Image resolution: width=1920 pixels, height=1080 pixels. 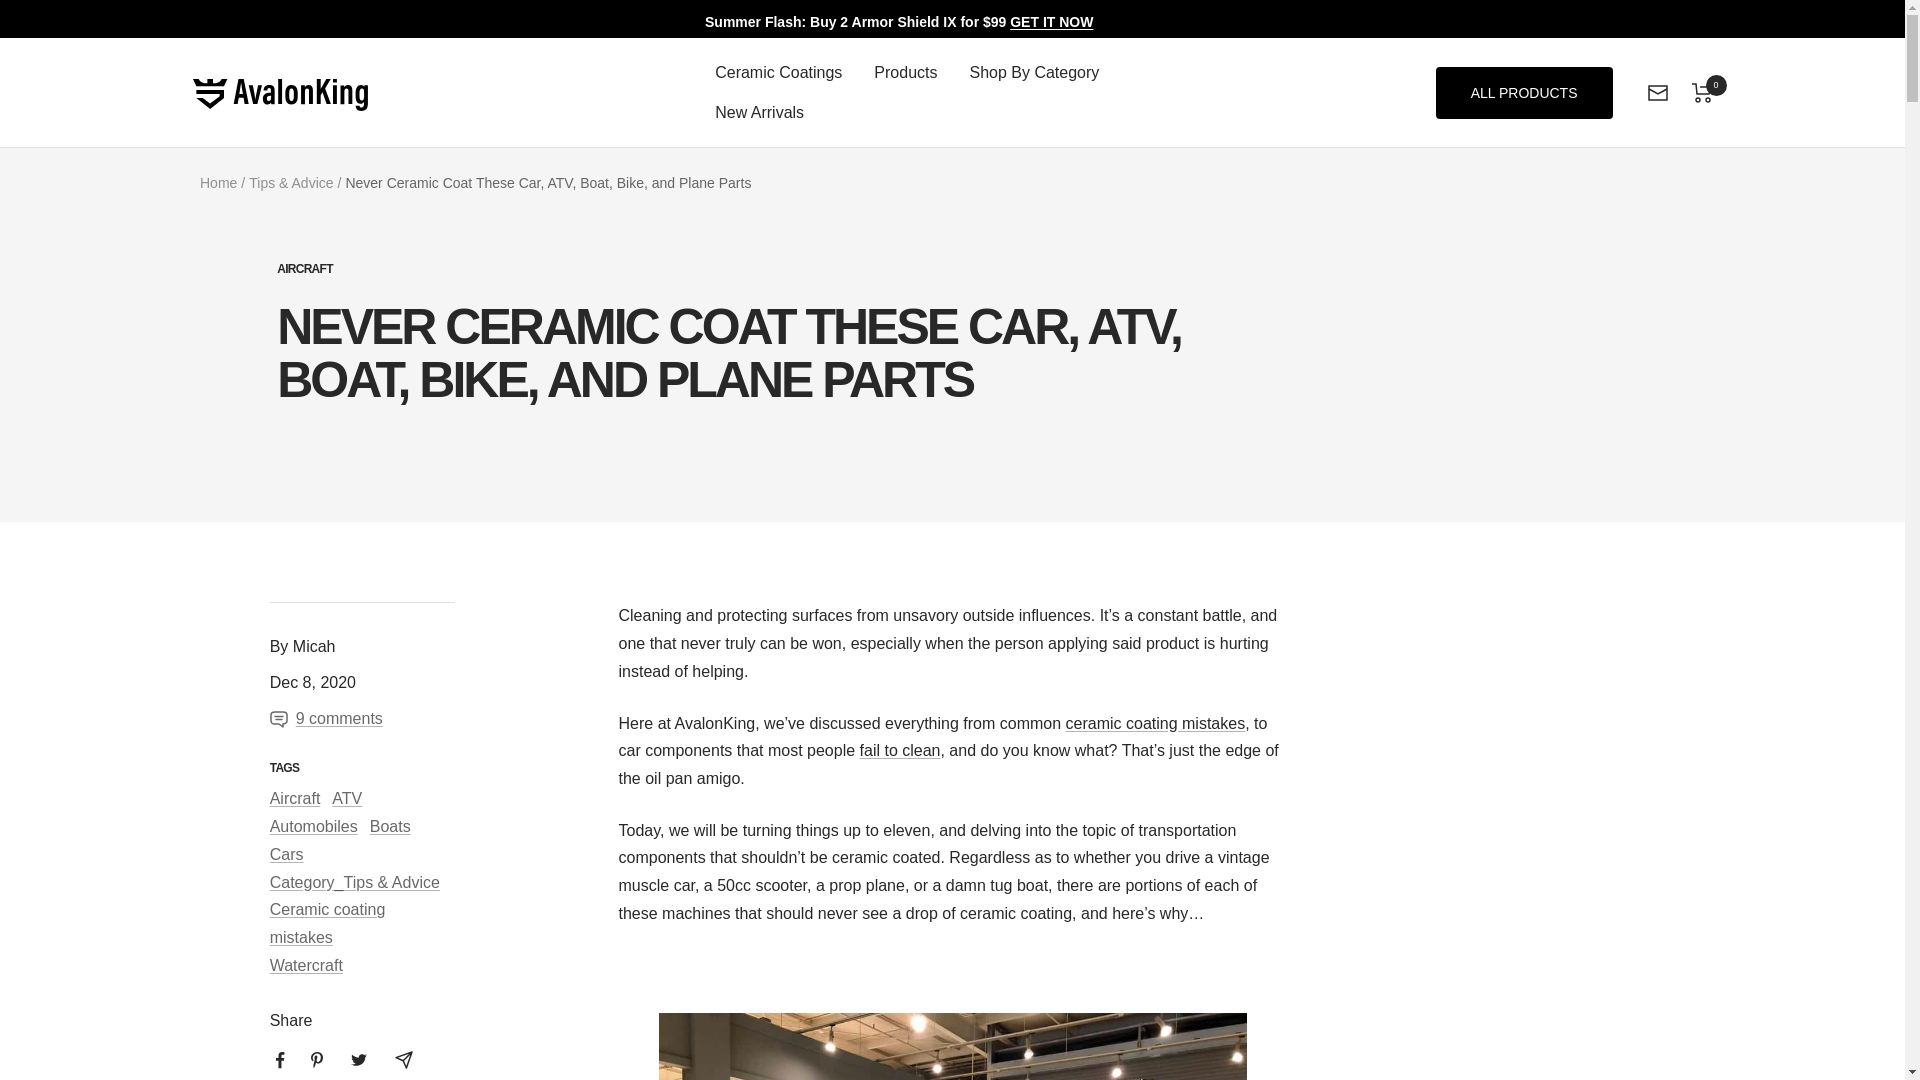 I want to click on New Arrivals, so click(x=759, y=113).